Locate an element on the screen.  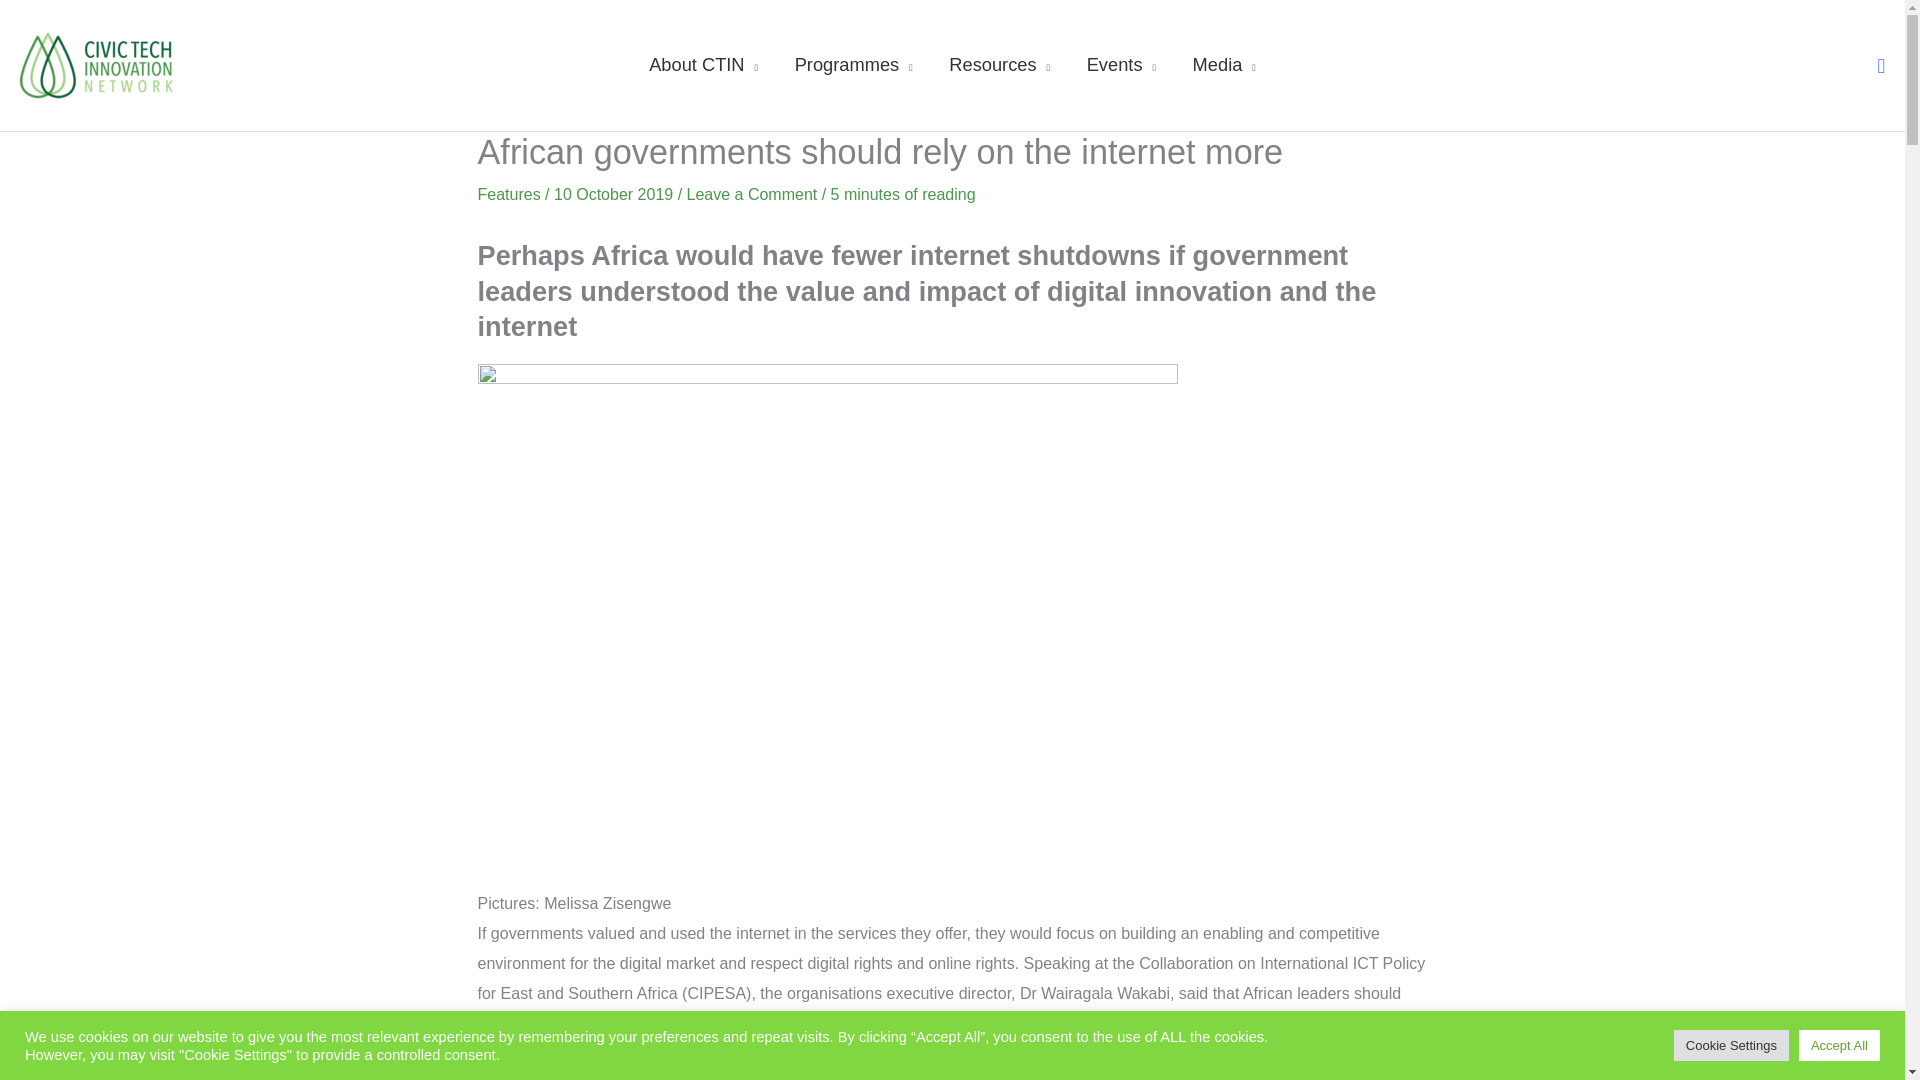
Media is located at coordinates (1224, 65).